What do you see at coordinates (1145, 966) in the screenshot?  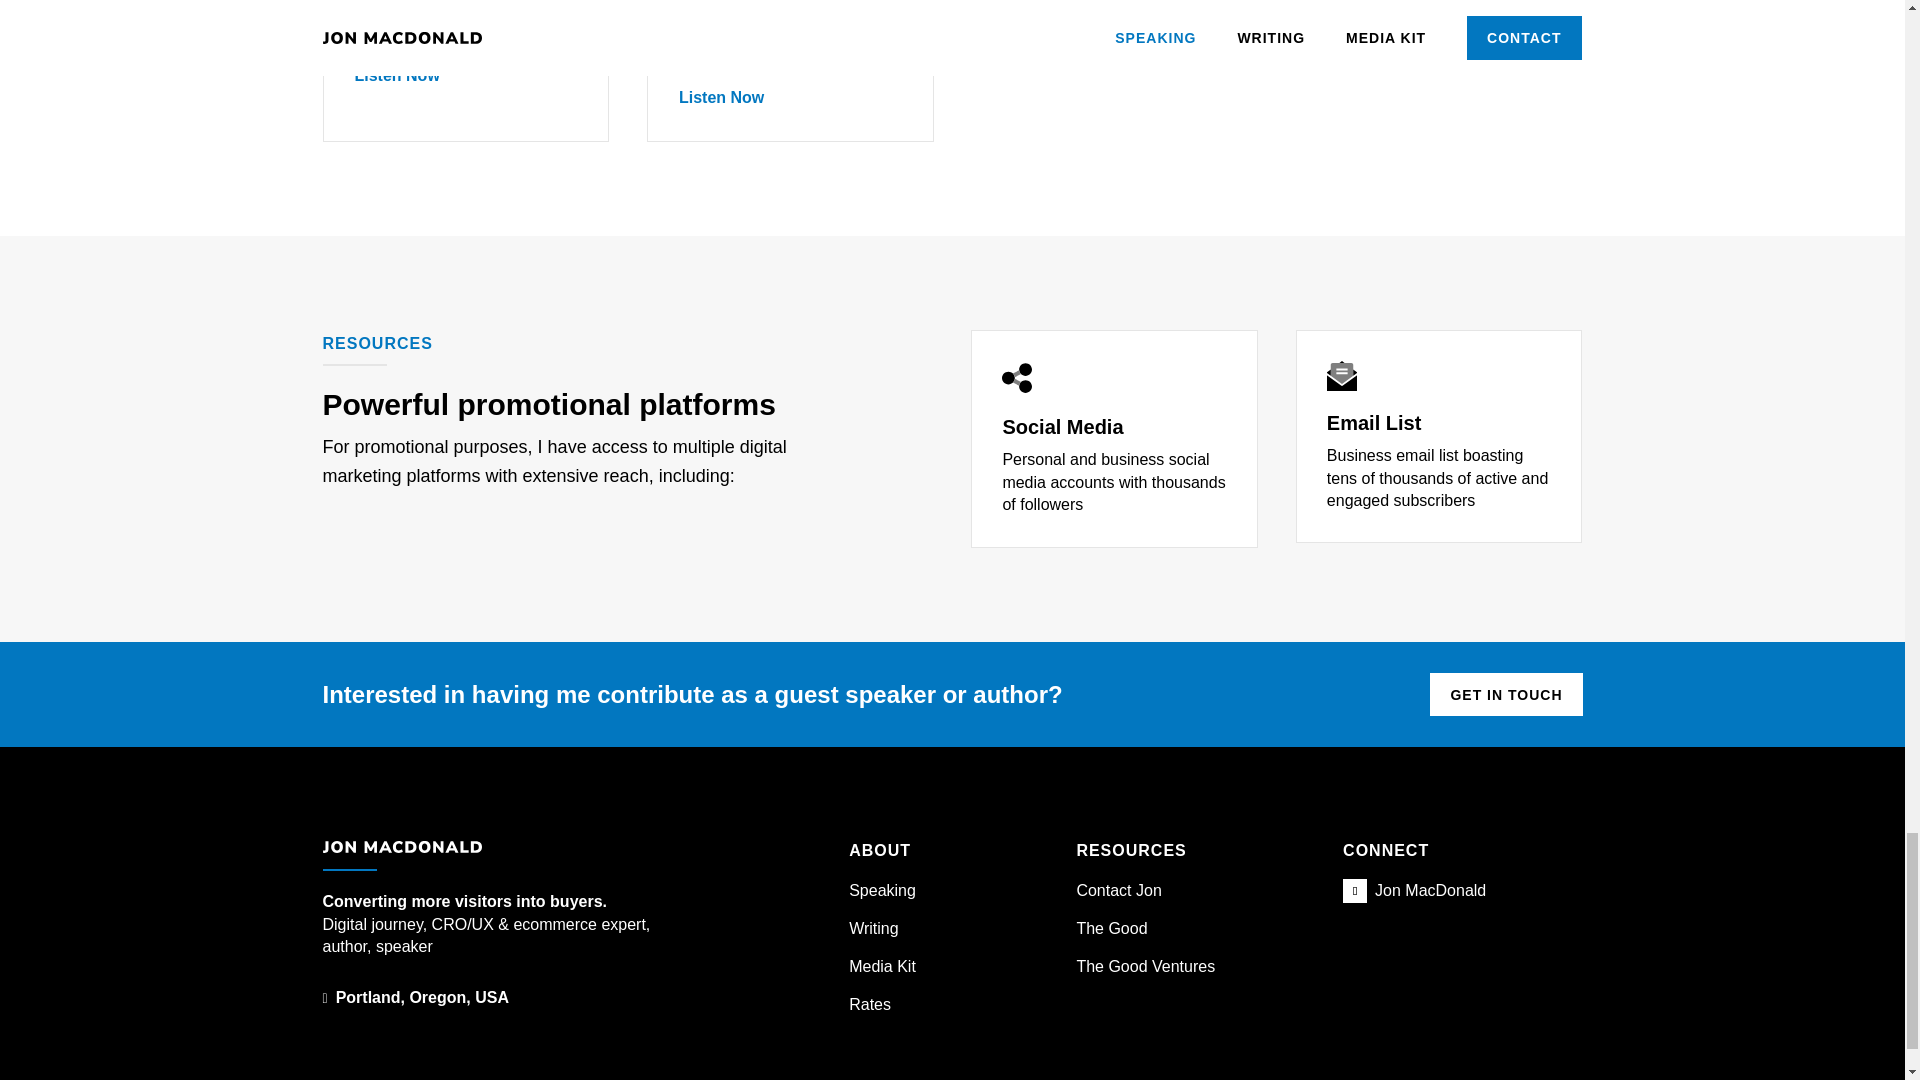 I see `The Good Ventures` at bounding box center [1145, 966].